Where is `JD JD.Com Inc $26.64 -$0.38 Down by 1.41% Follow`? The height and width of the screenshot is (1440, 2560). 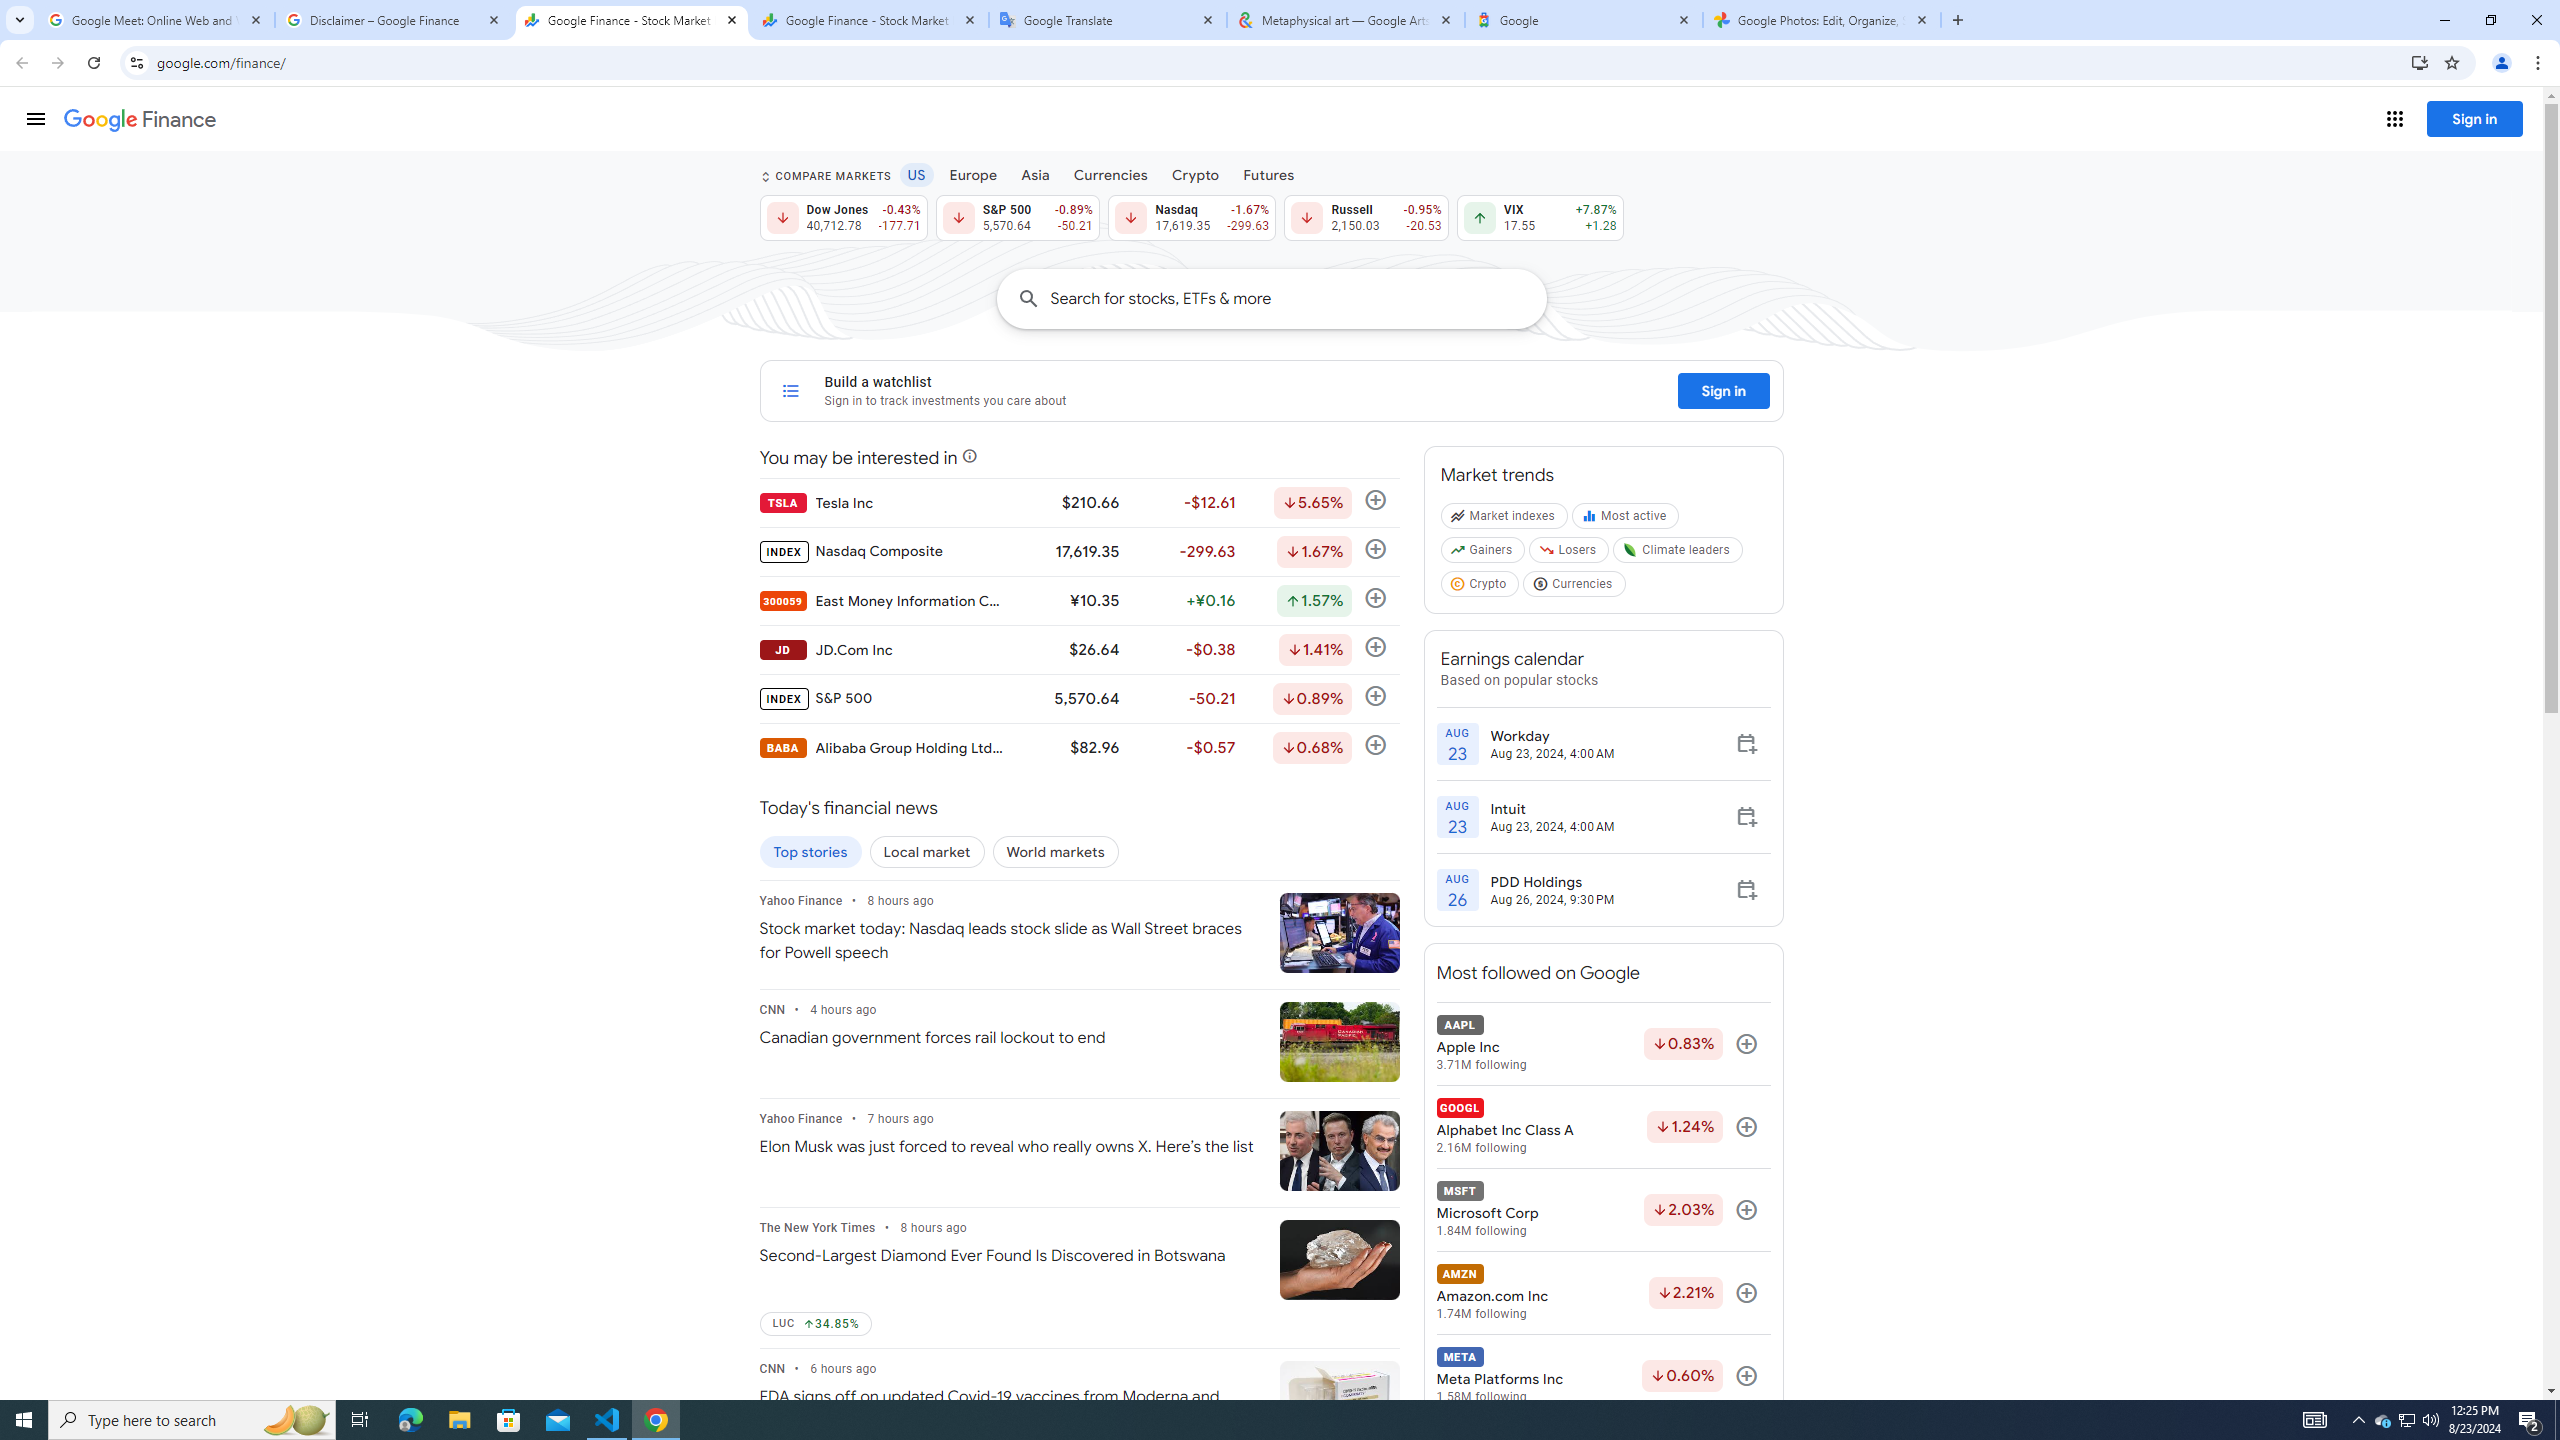 JD JD.Com Inc $26.64 -$0.38 Down by 1.41% Follow is located at coordinates (1078, 649).